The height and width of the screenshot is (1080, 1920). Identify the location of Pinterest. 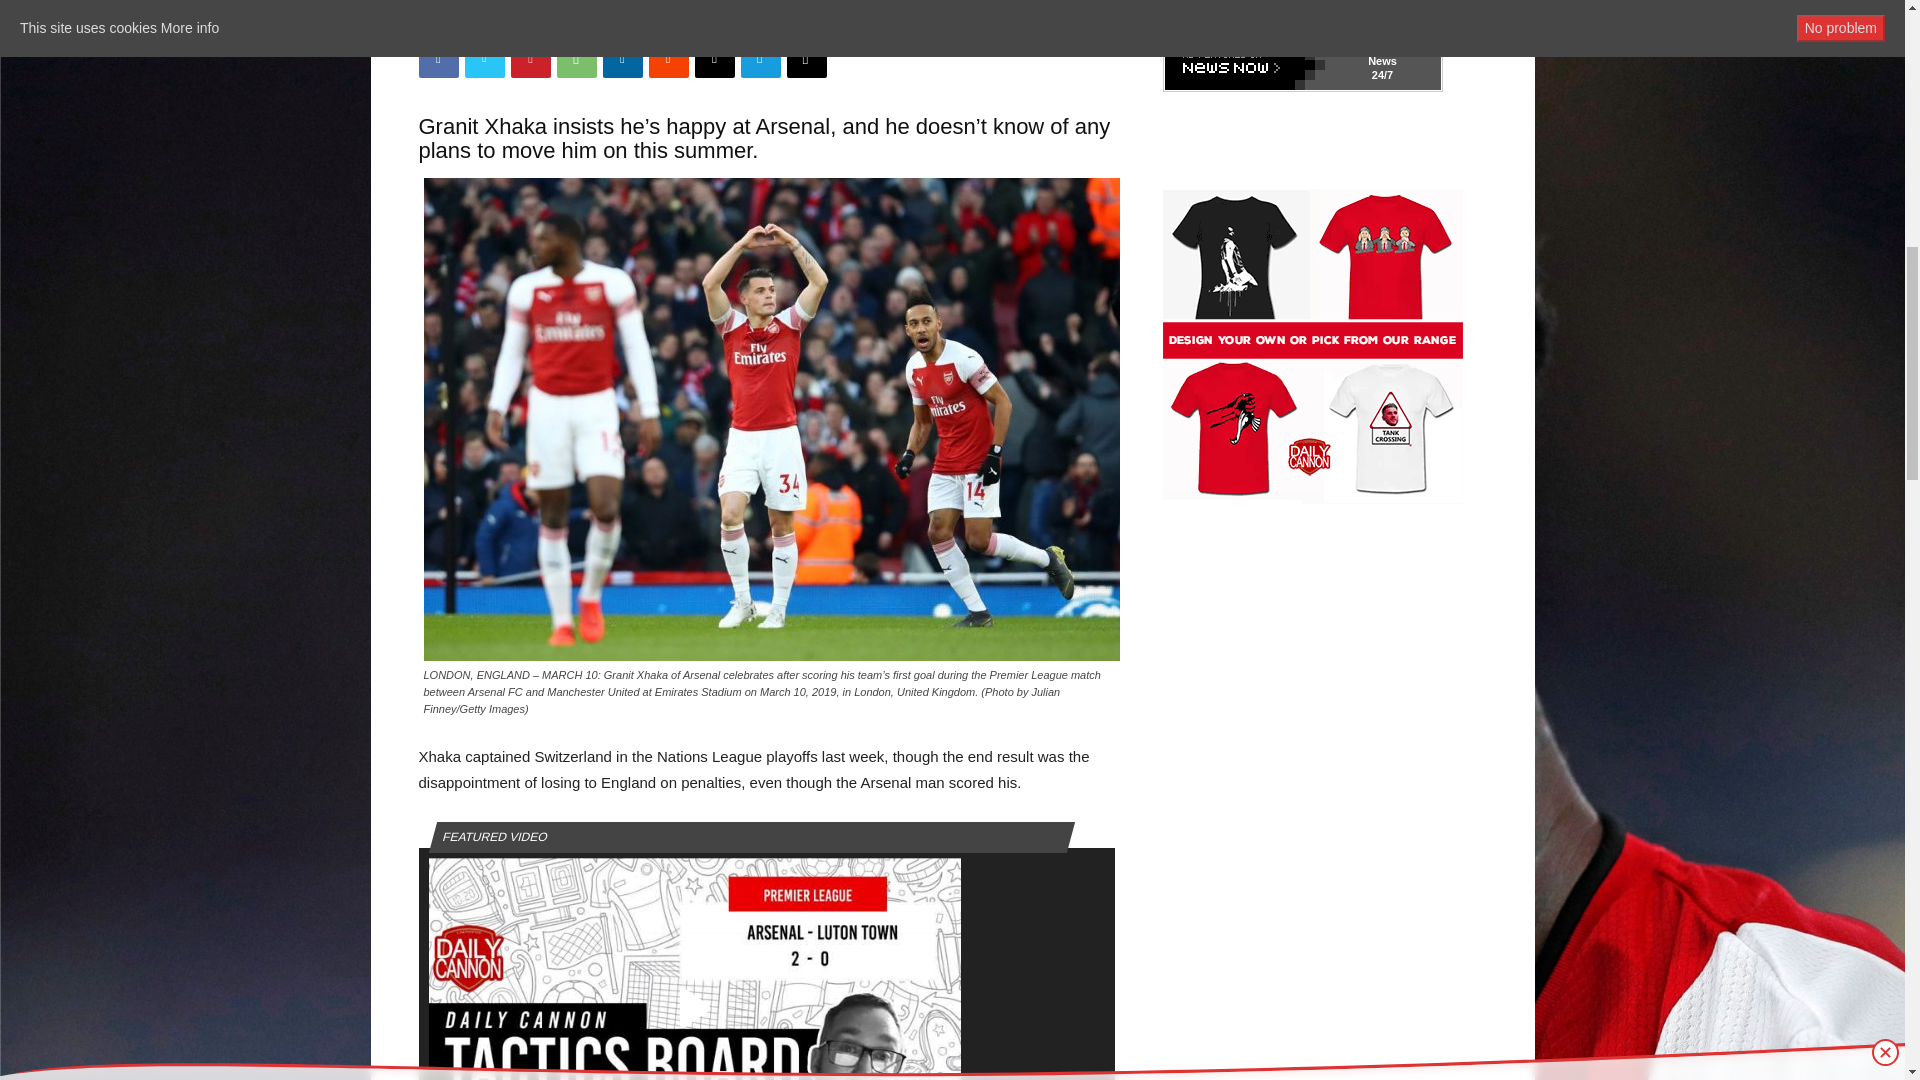
(530, 57).